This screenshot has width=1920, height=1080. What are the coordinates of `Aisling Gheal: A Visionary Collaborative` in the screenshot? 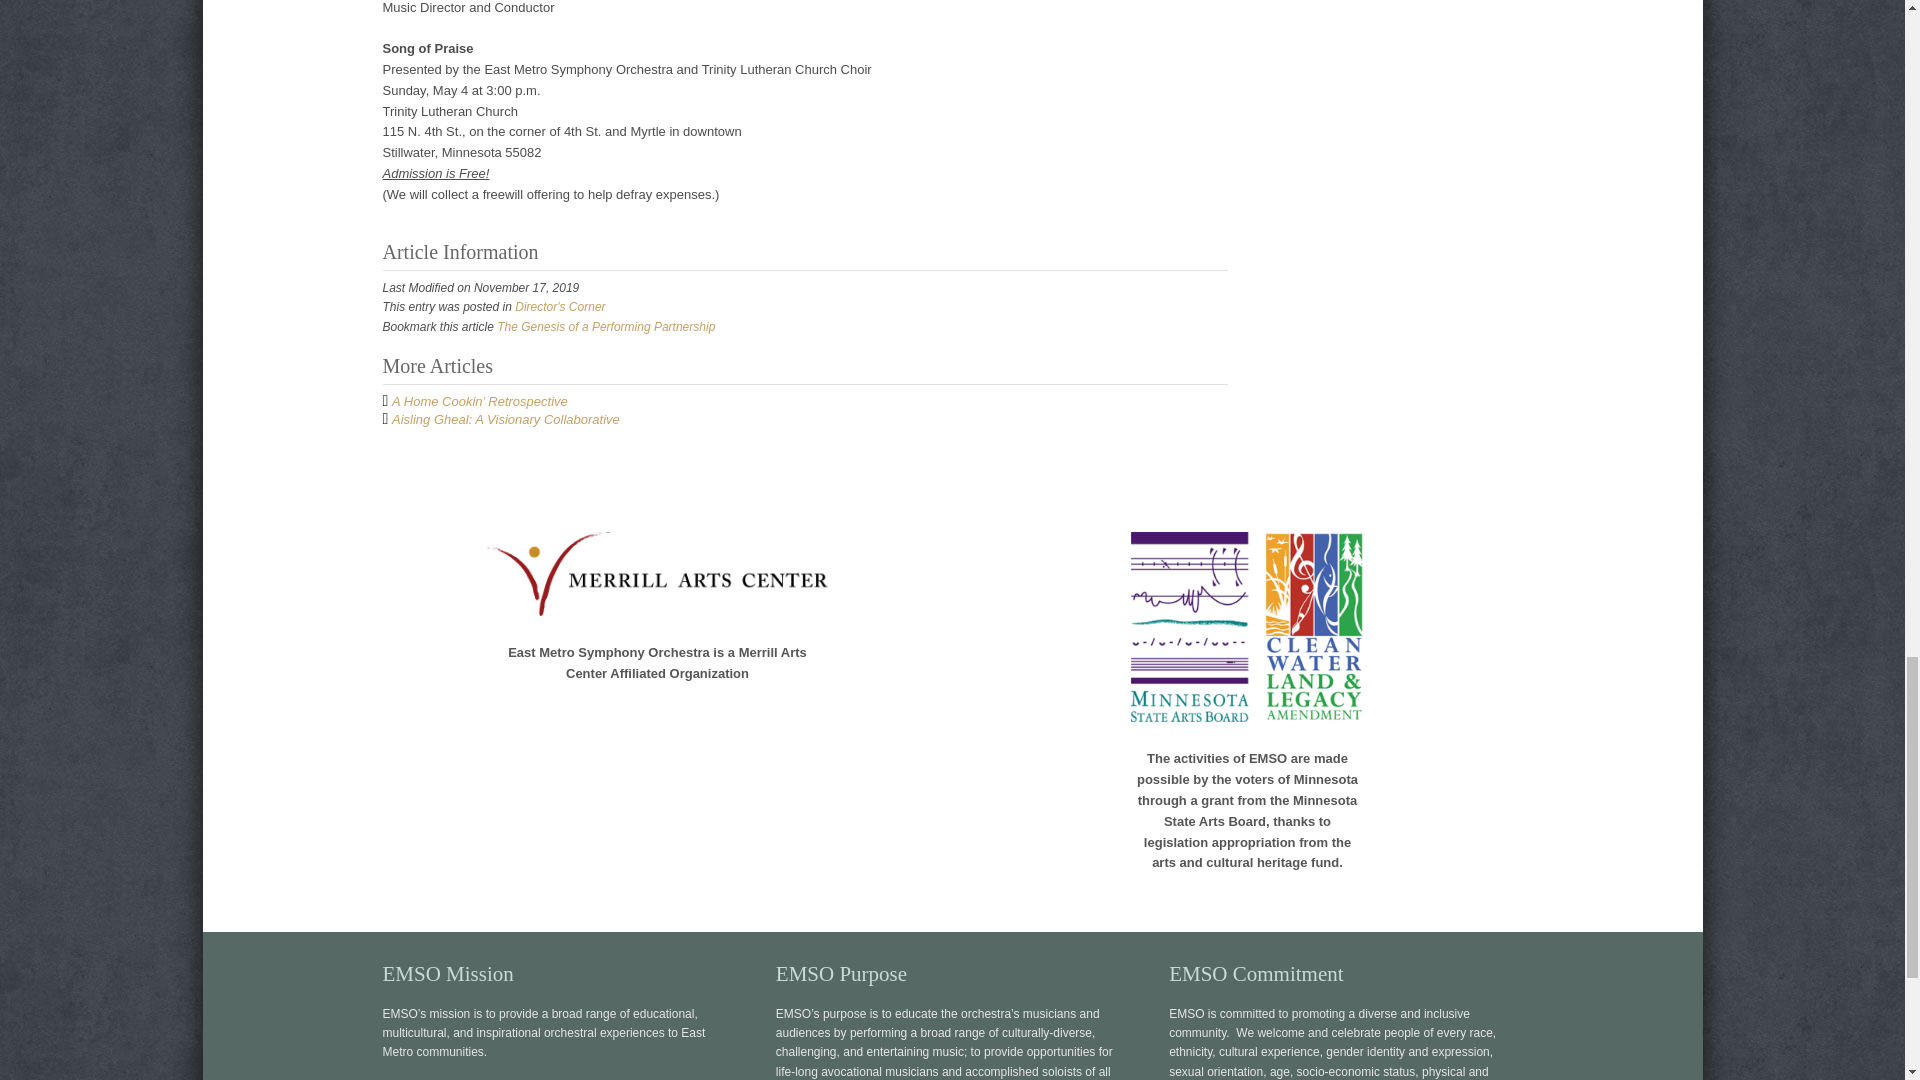 It's located at (506, 418).